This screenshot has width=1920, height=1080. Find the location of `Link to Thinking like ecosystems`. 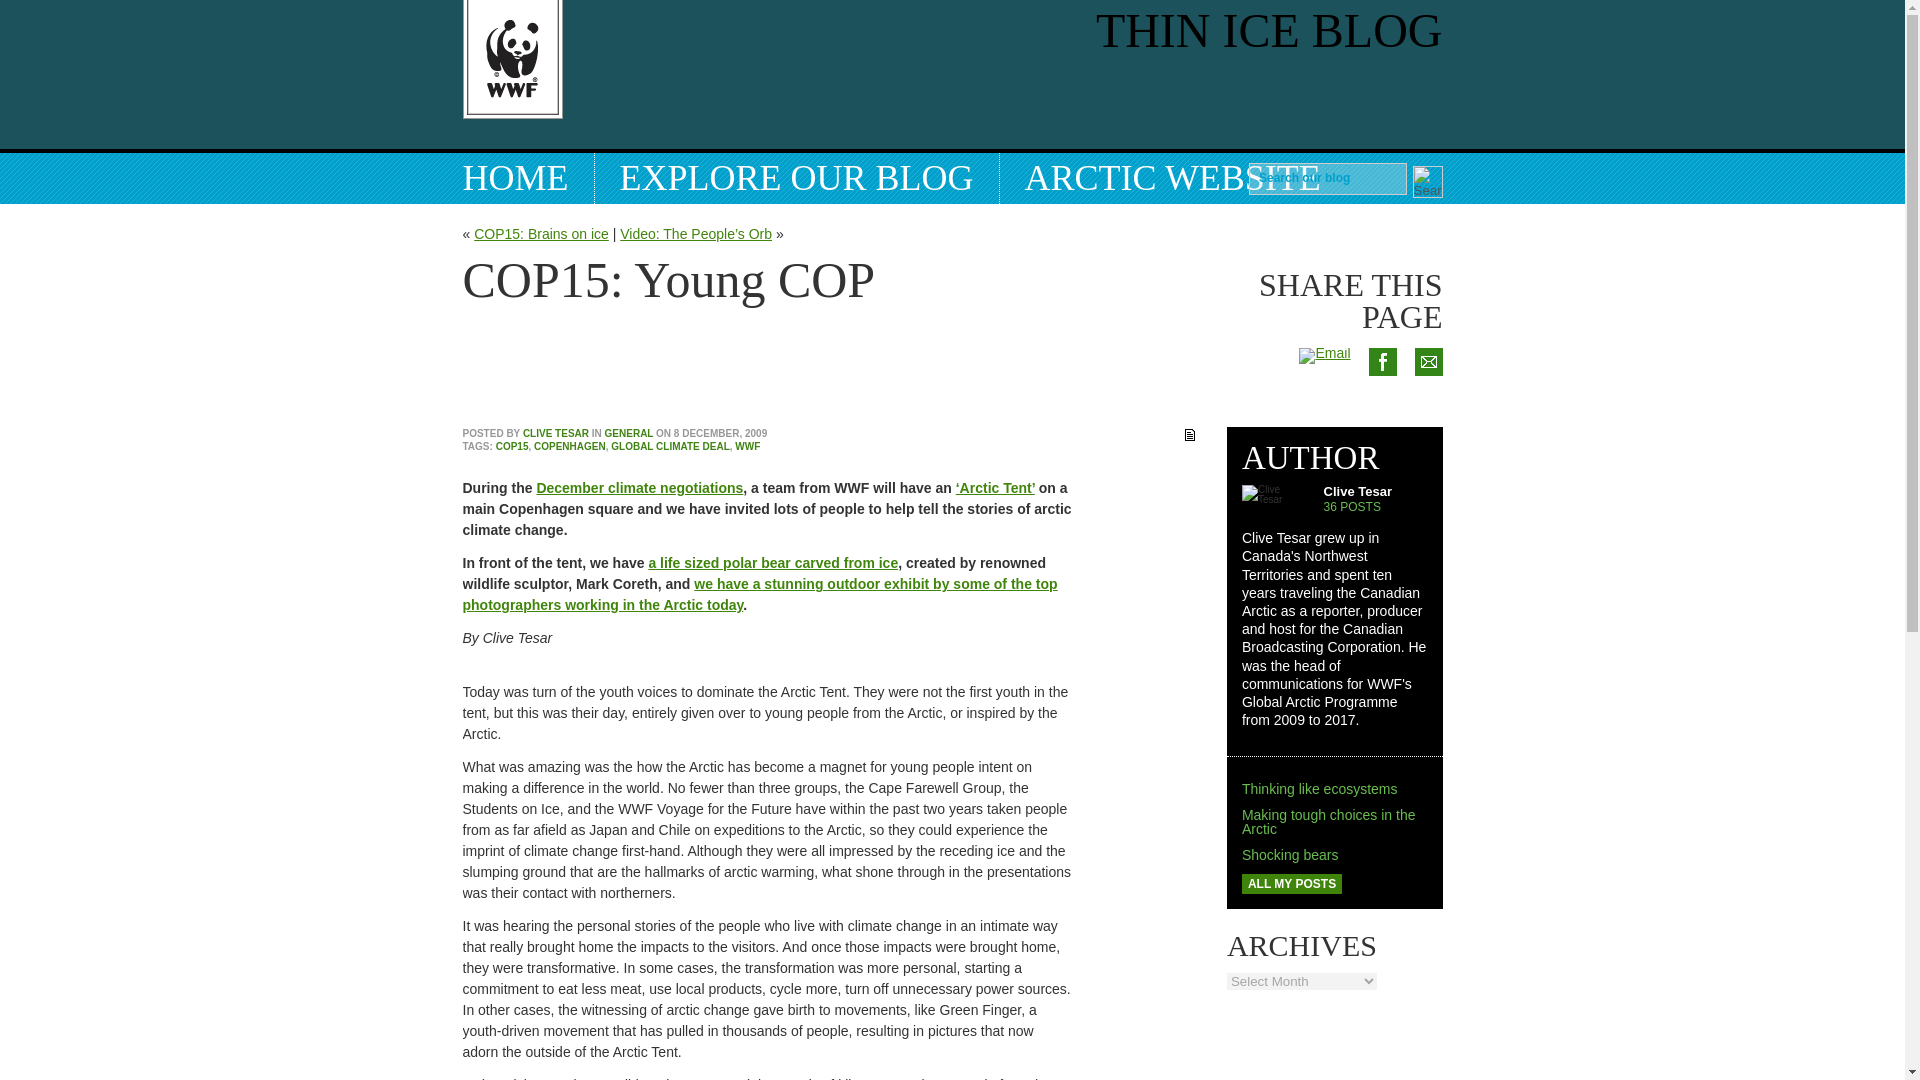

Link to Thinking like ecosystems is located at coordinates (1320, 788).